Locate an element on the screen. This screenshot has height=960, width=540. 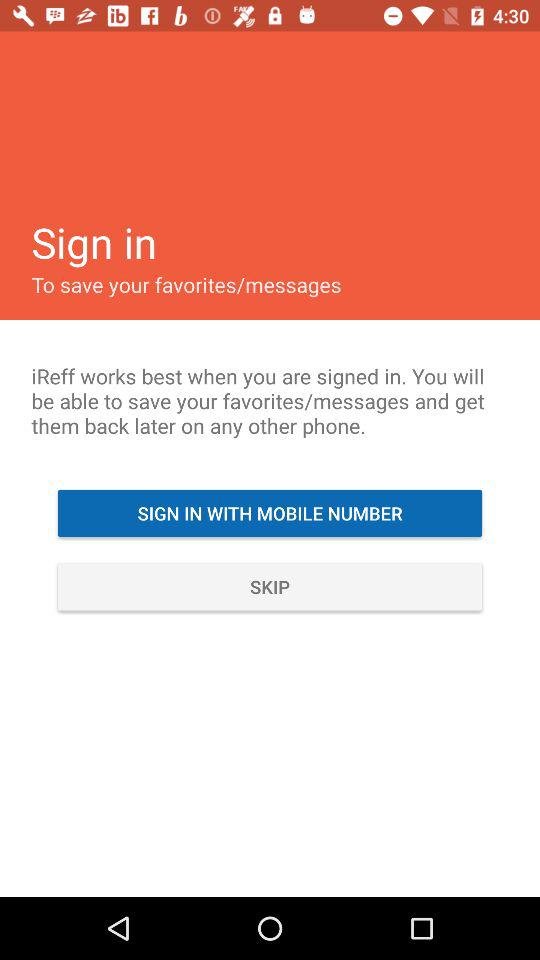
swipe to skip item is located at coordinates (270, 586).